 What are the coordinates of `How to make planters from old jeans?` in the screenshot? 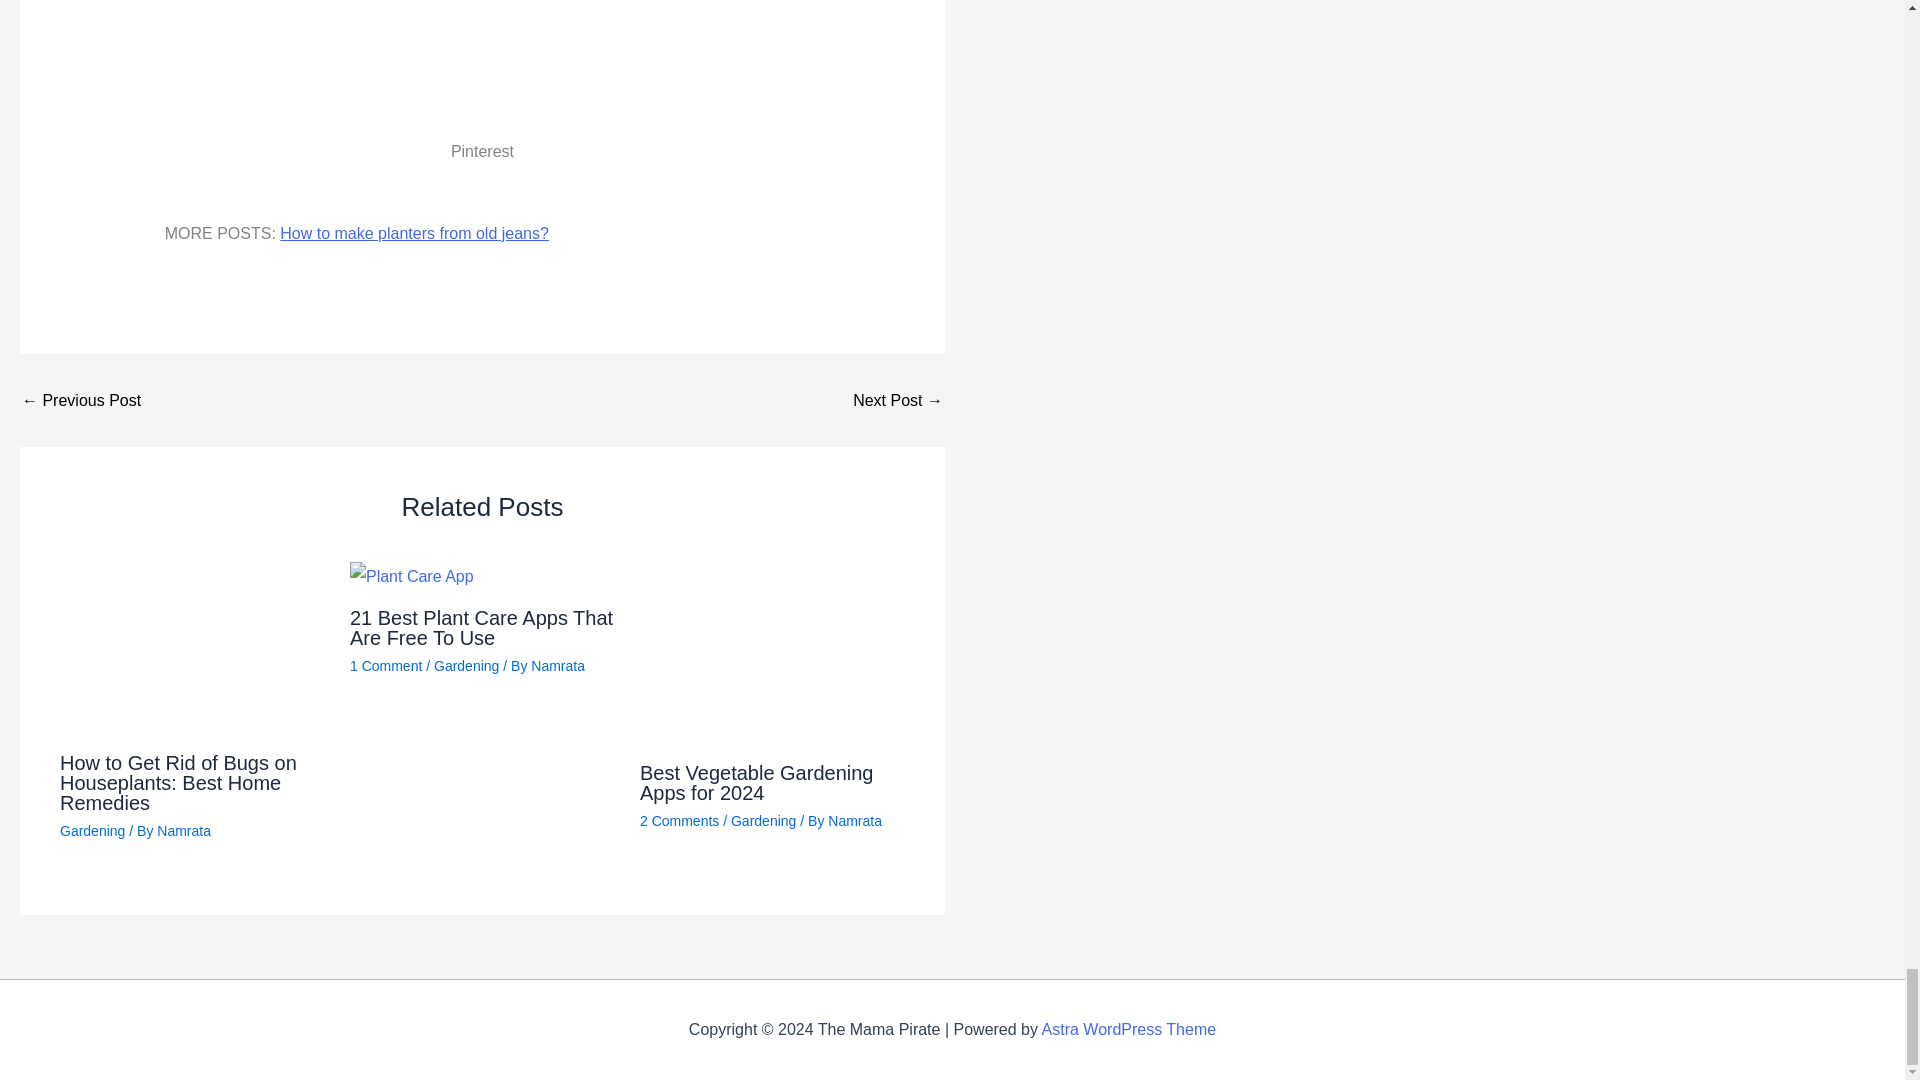 It's located at (80, 401).